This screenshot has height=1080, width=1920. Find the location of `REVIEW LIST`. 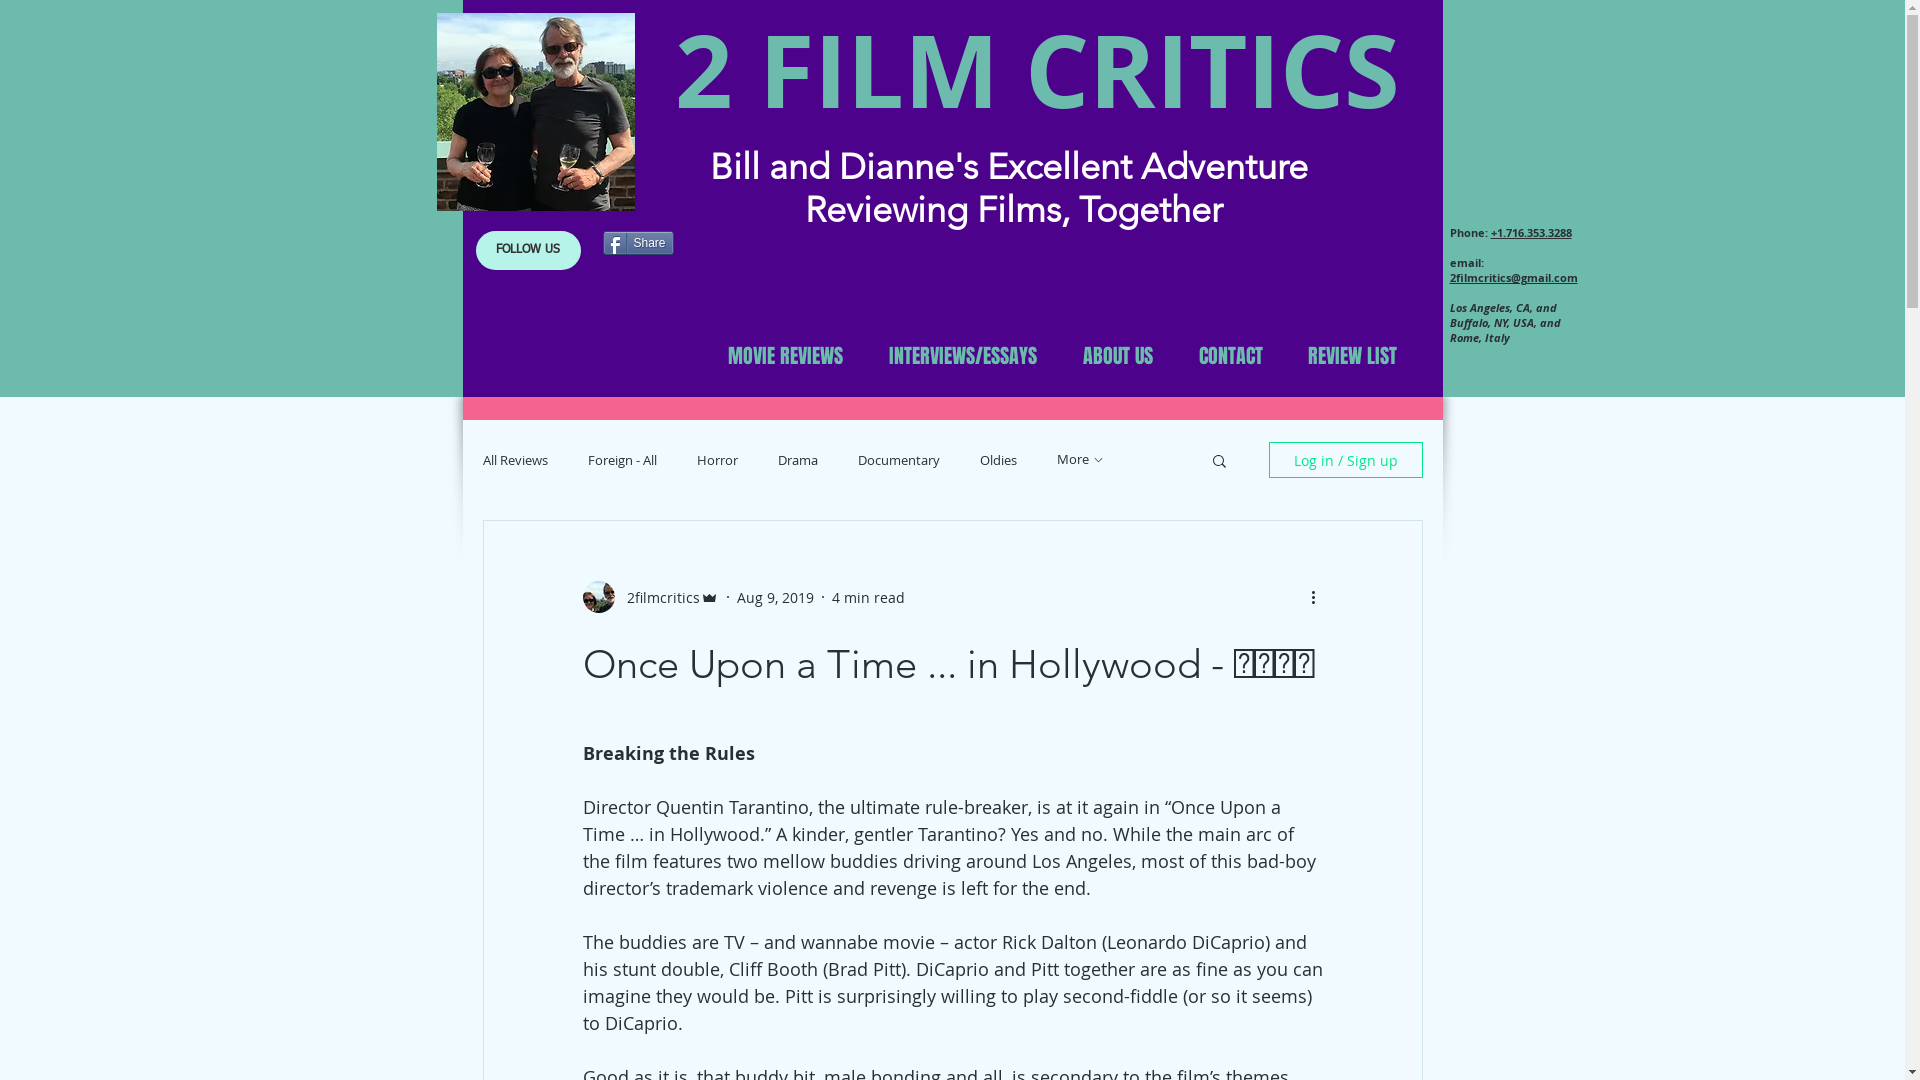

REVIEW LIST is located at coordinates (1353, 356).